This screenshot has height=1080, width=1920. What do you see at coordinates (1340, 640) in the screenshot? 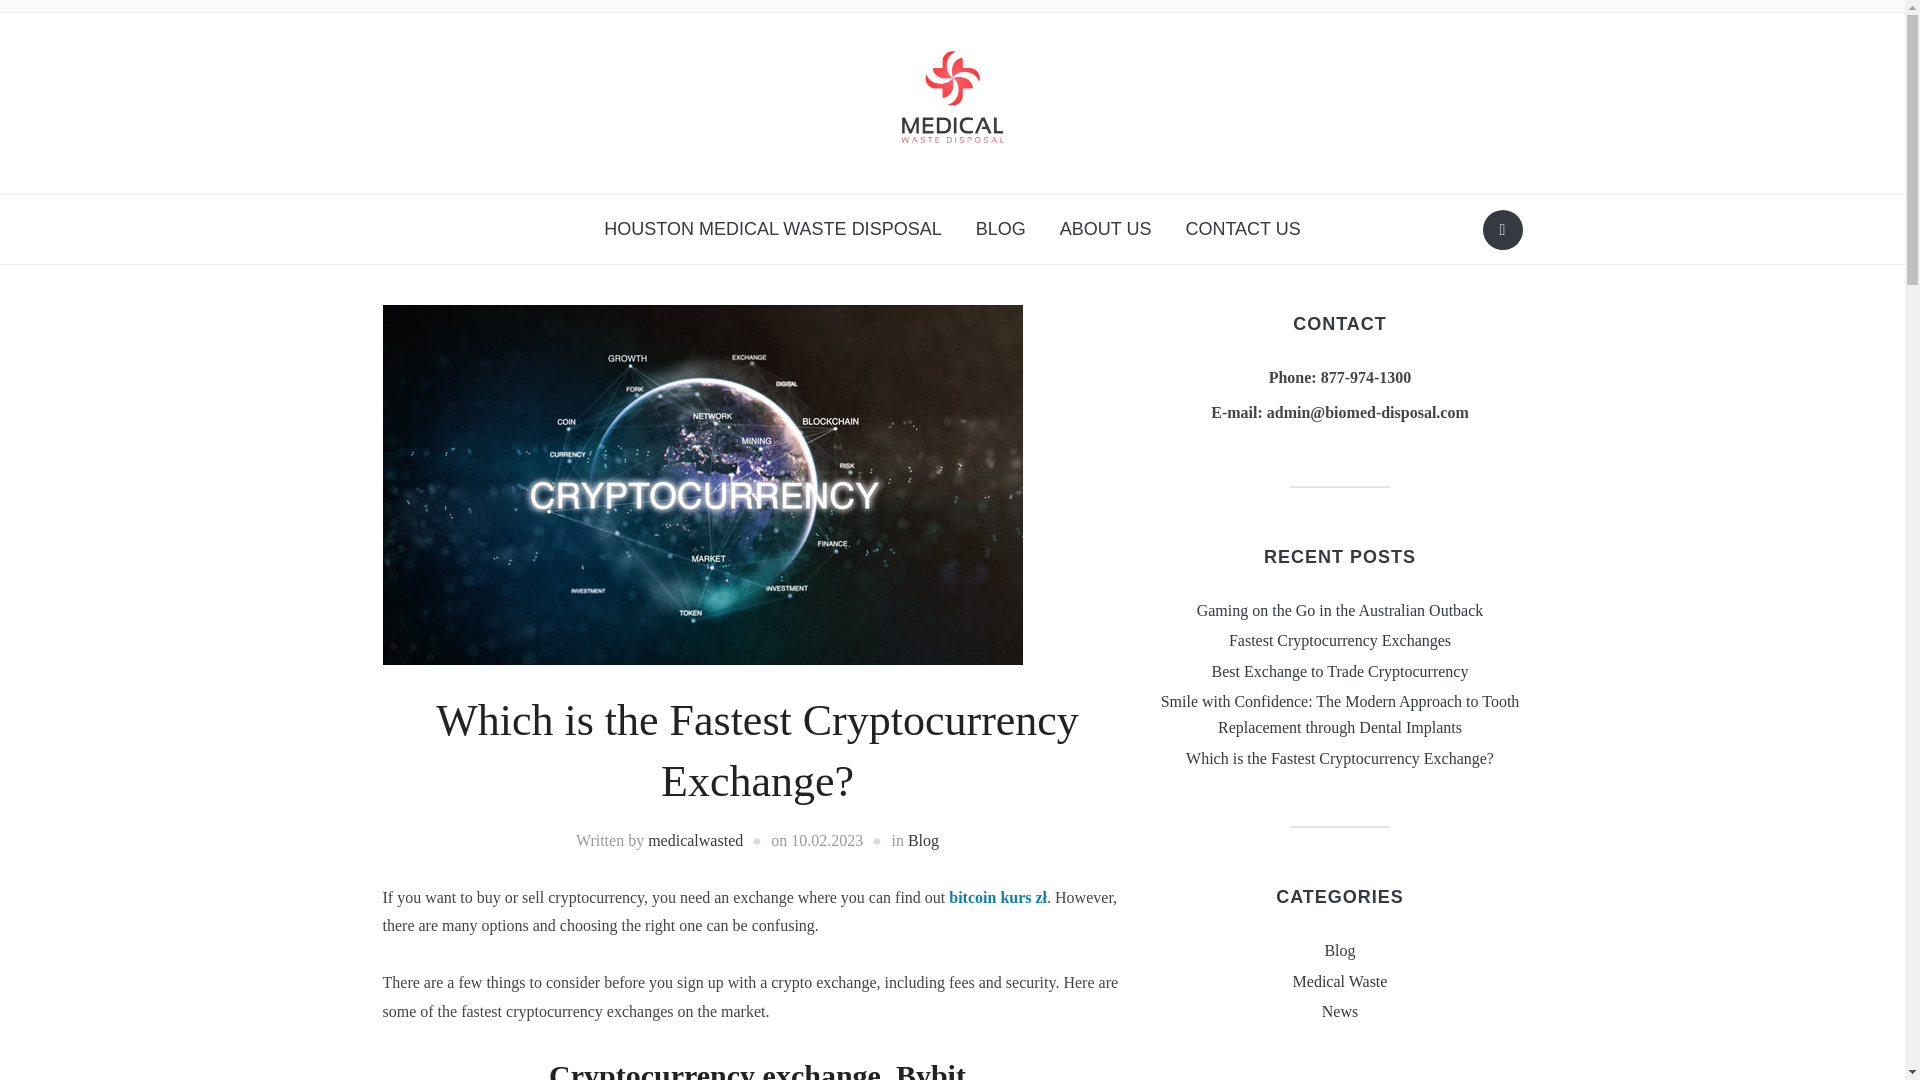
I see `Fastest Cryptocurrency Exchanges` at bounding box center [1340, 640].